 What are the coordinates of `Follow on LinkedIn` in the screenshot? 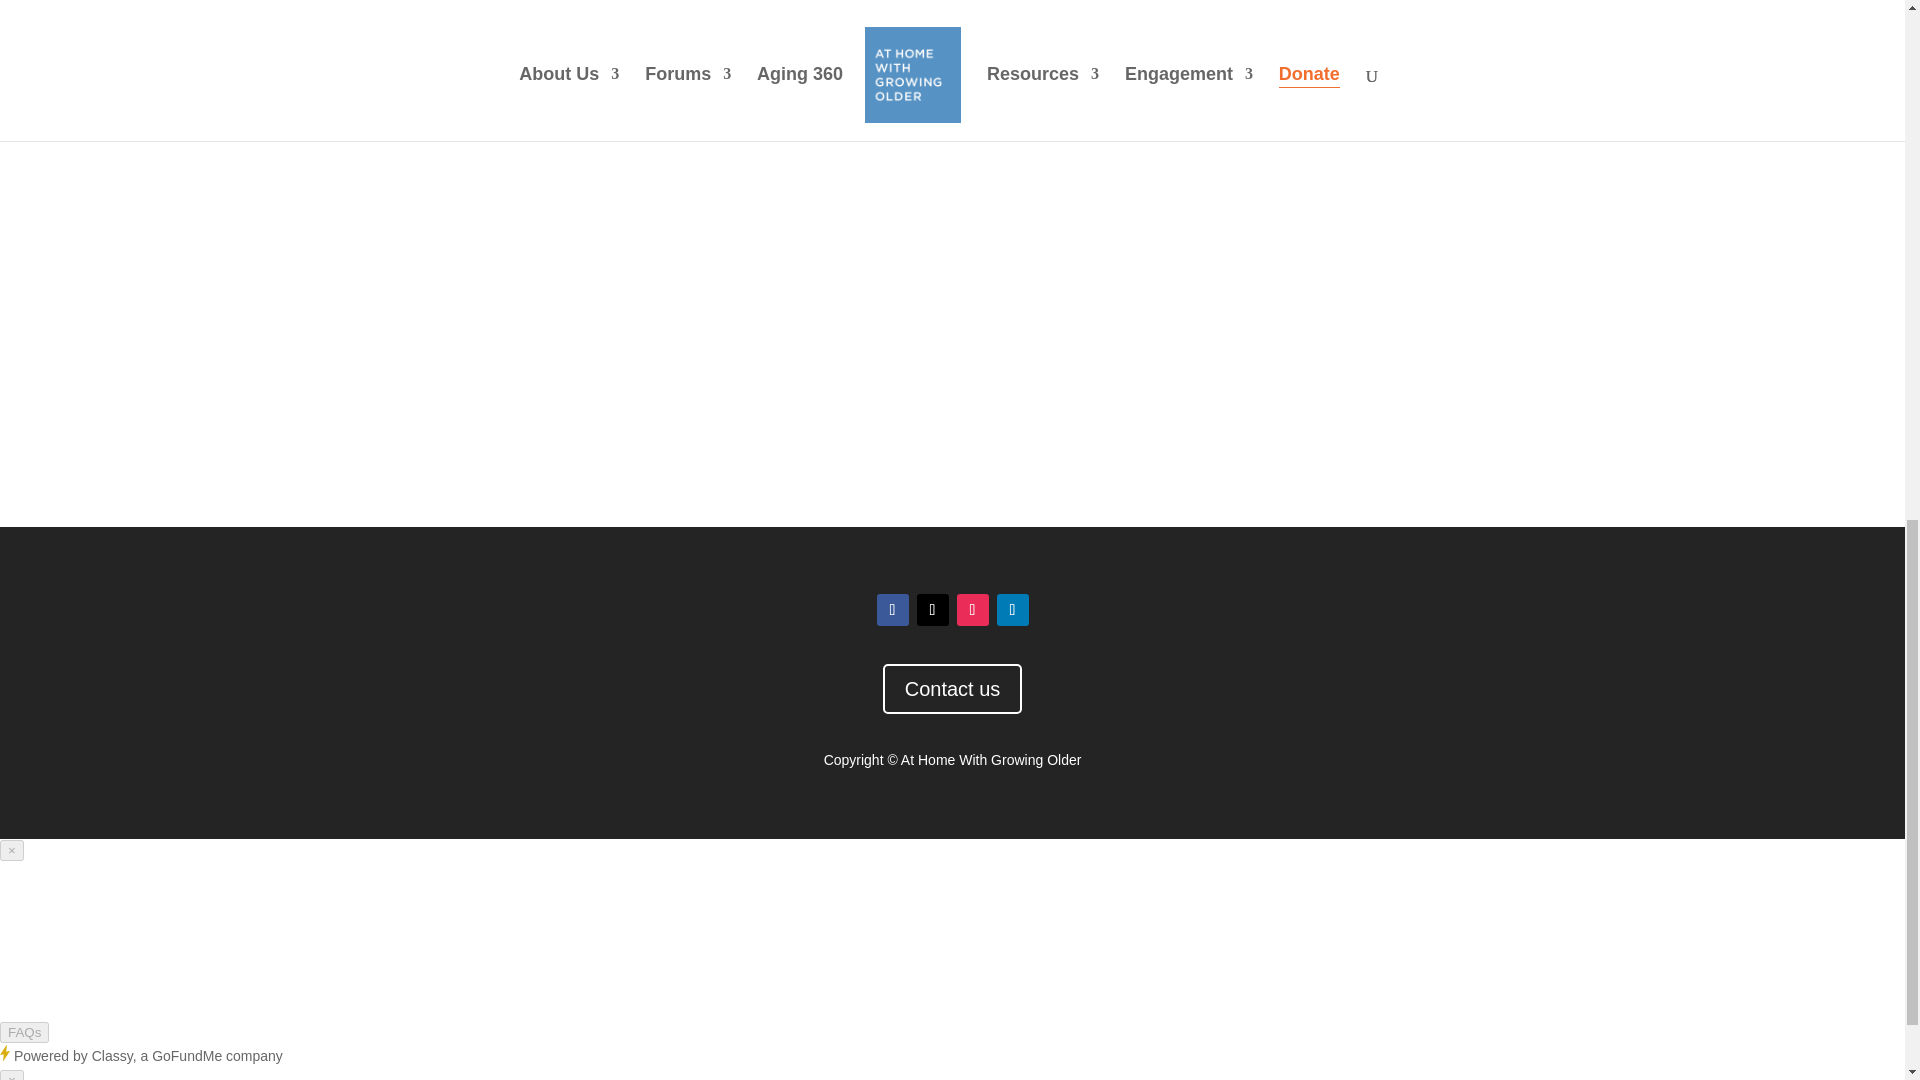 It's located at (1012, 610).